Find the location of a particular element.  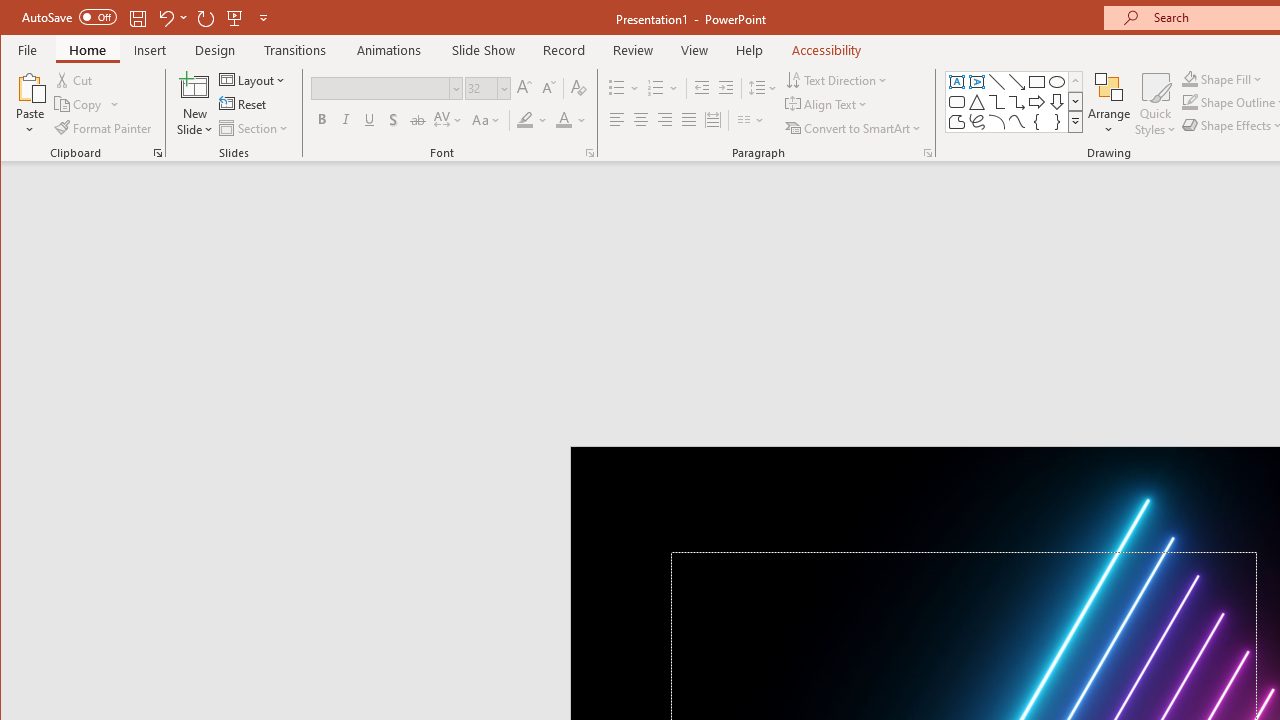

Columns is located at coordinates (751, 120).